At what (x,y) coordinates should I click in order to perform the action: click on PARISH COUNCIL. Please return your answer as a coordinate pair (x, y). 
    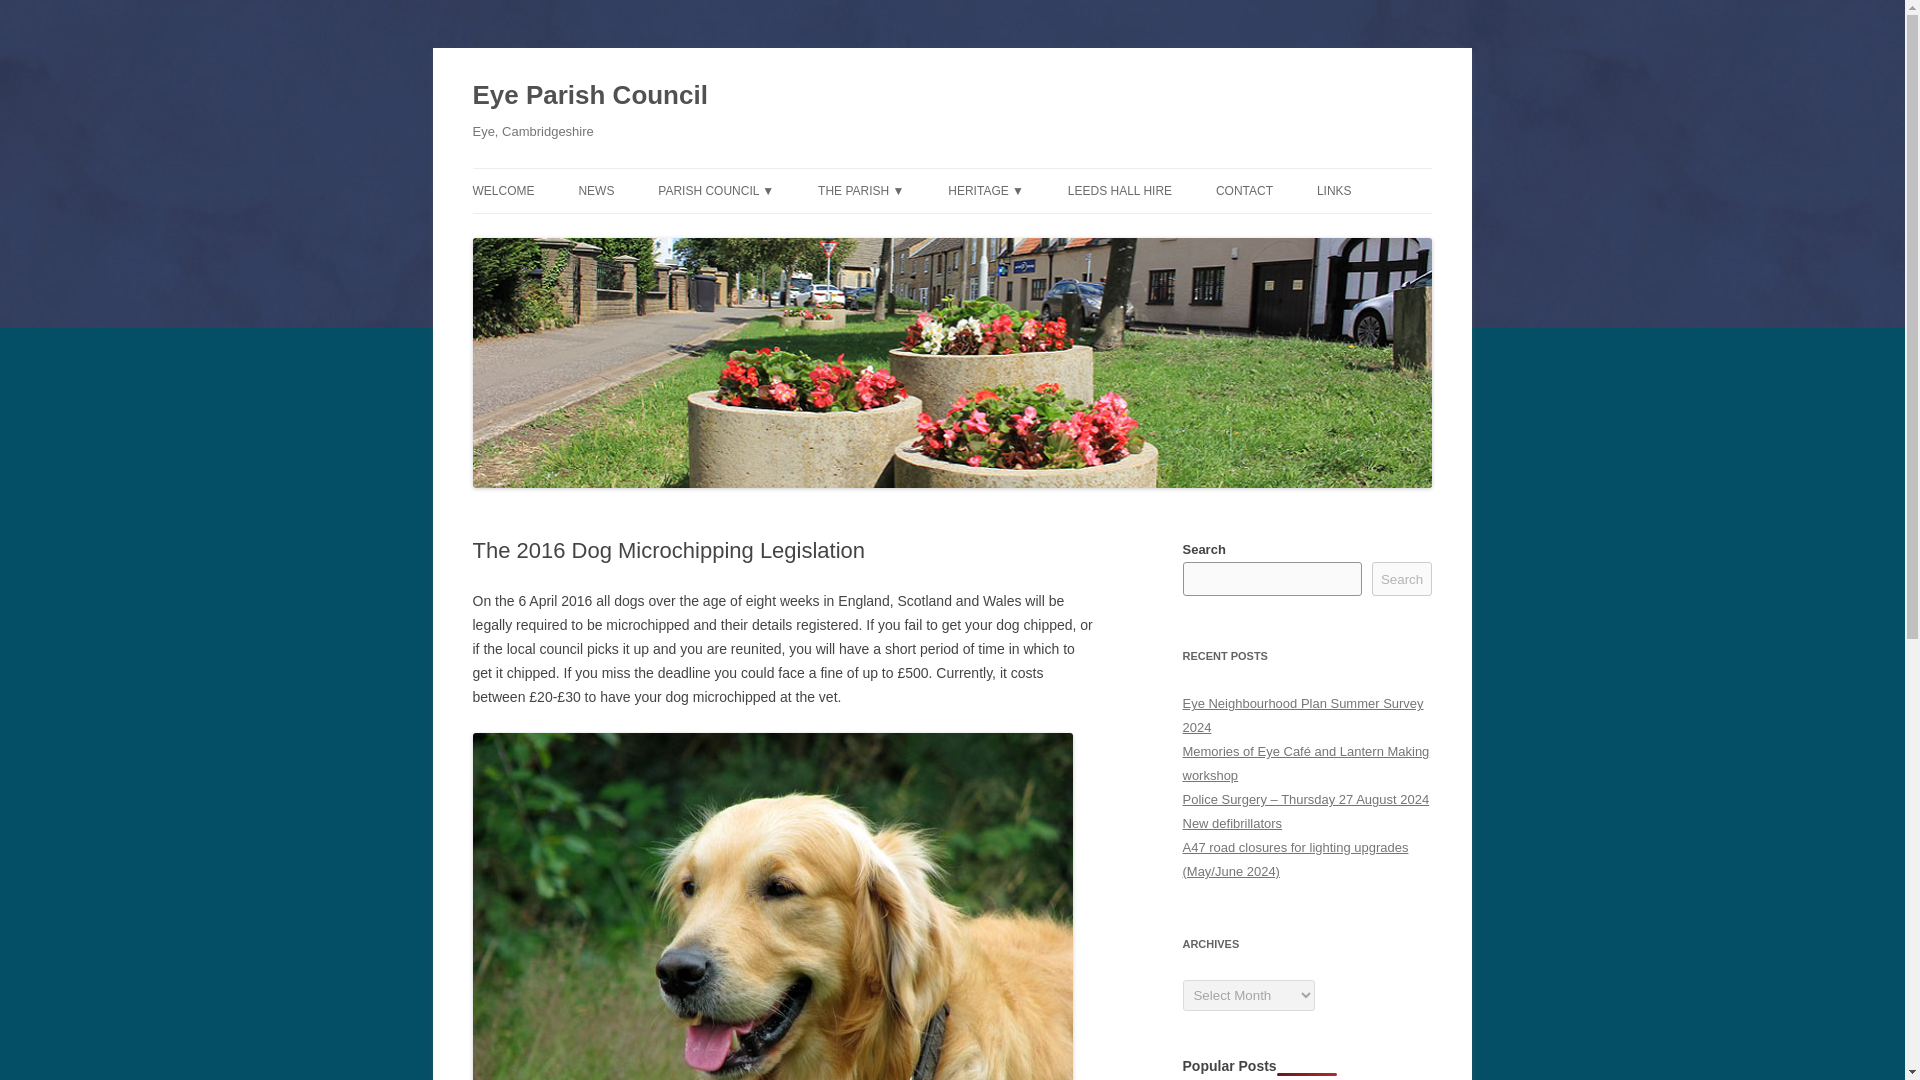
    Looking at the image, I should click on (758, 232).